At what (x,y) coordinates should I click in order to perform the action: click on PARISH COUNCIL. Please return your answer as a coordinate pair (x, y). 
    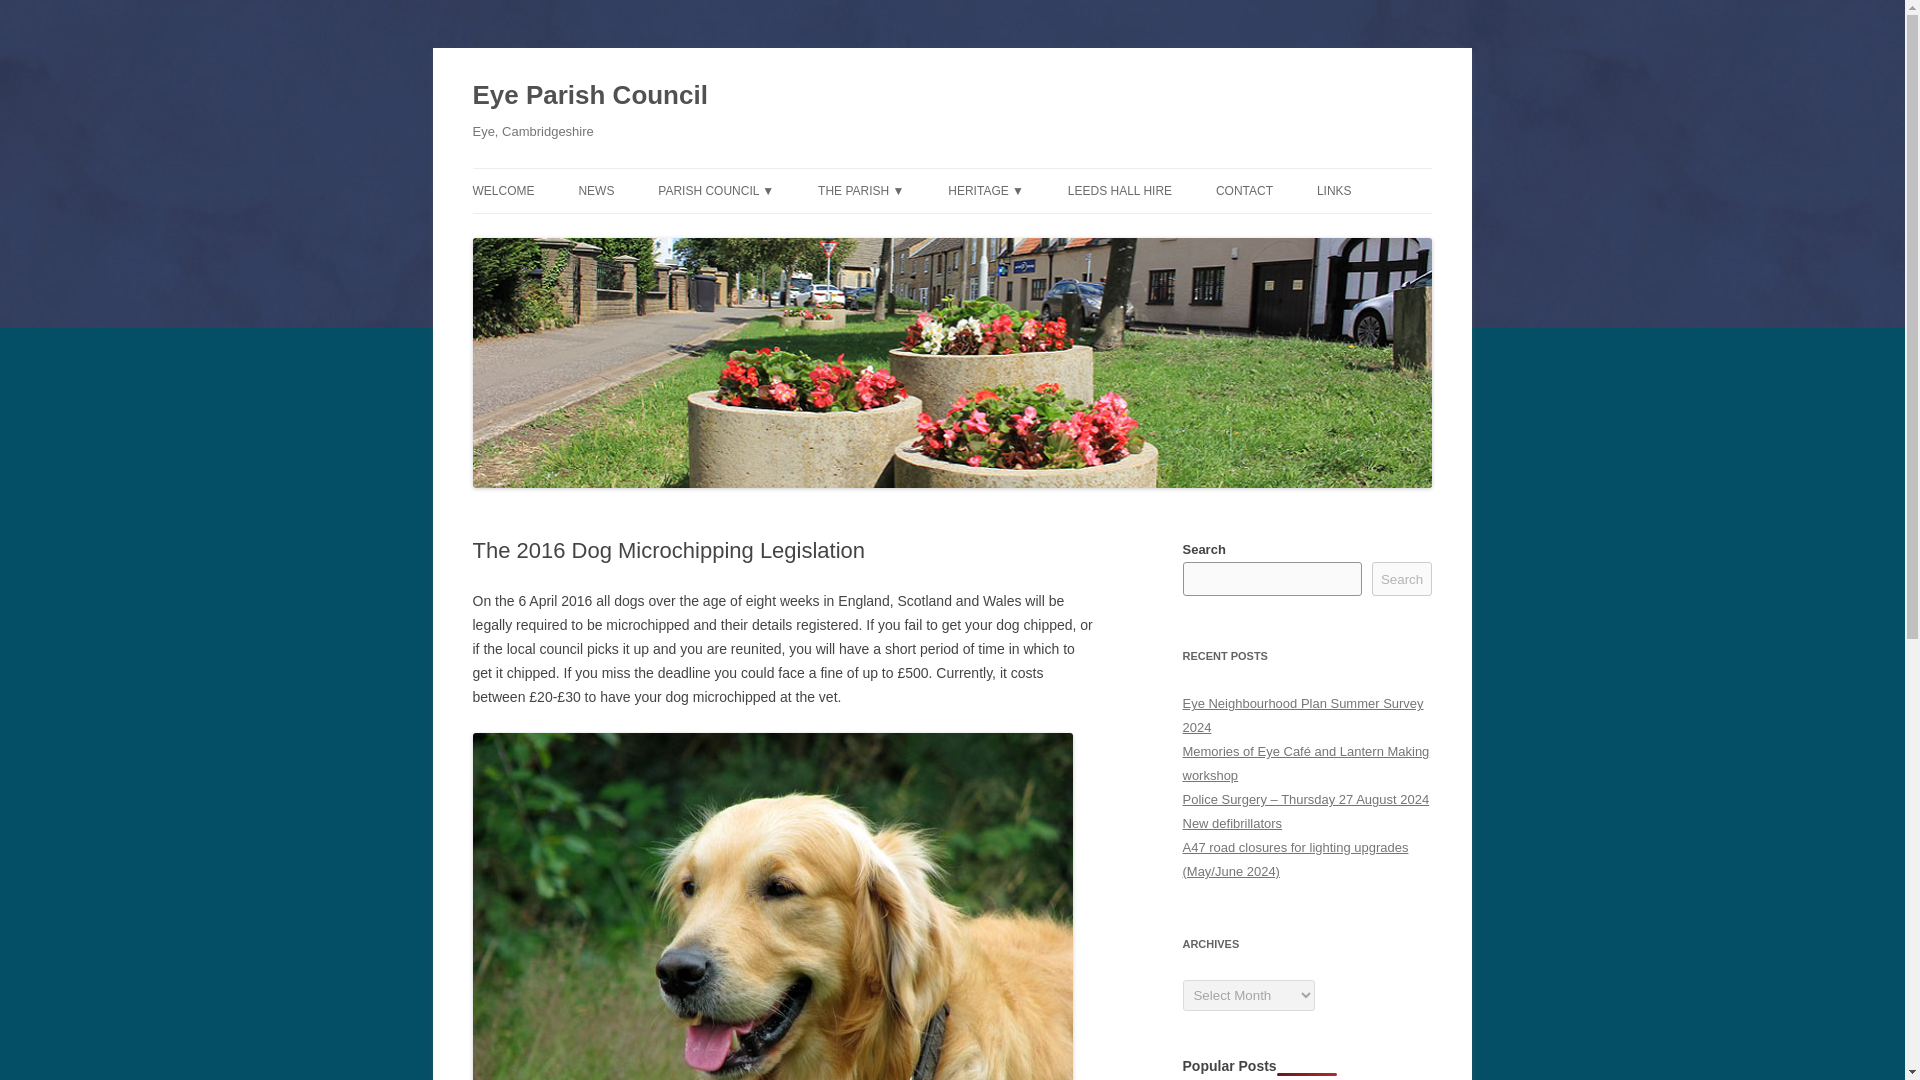
    Looking at the image, I should click on (758, 232).